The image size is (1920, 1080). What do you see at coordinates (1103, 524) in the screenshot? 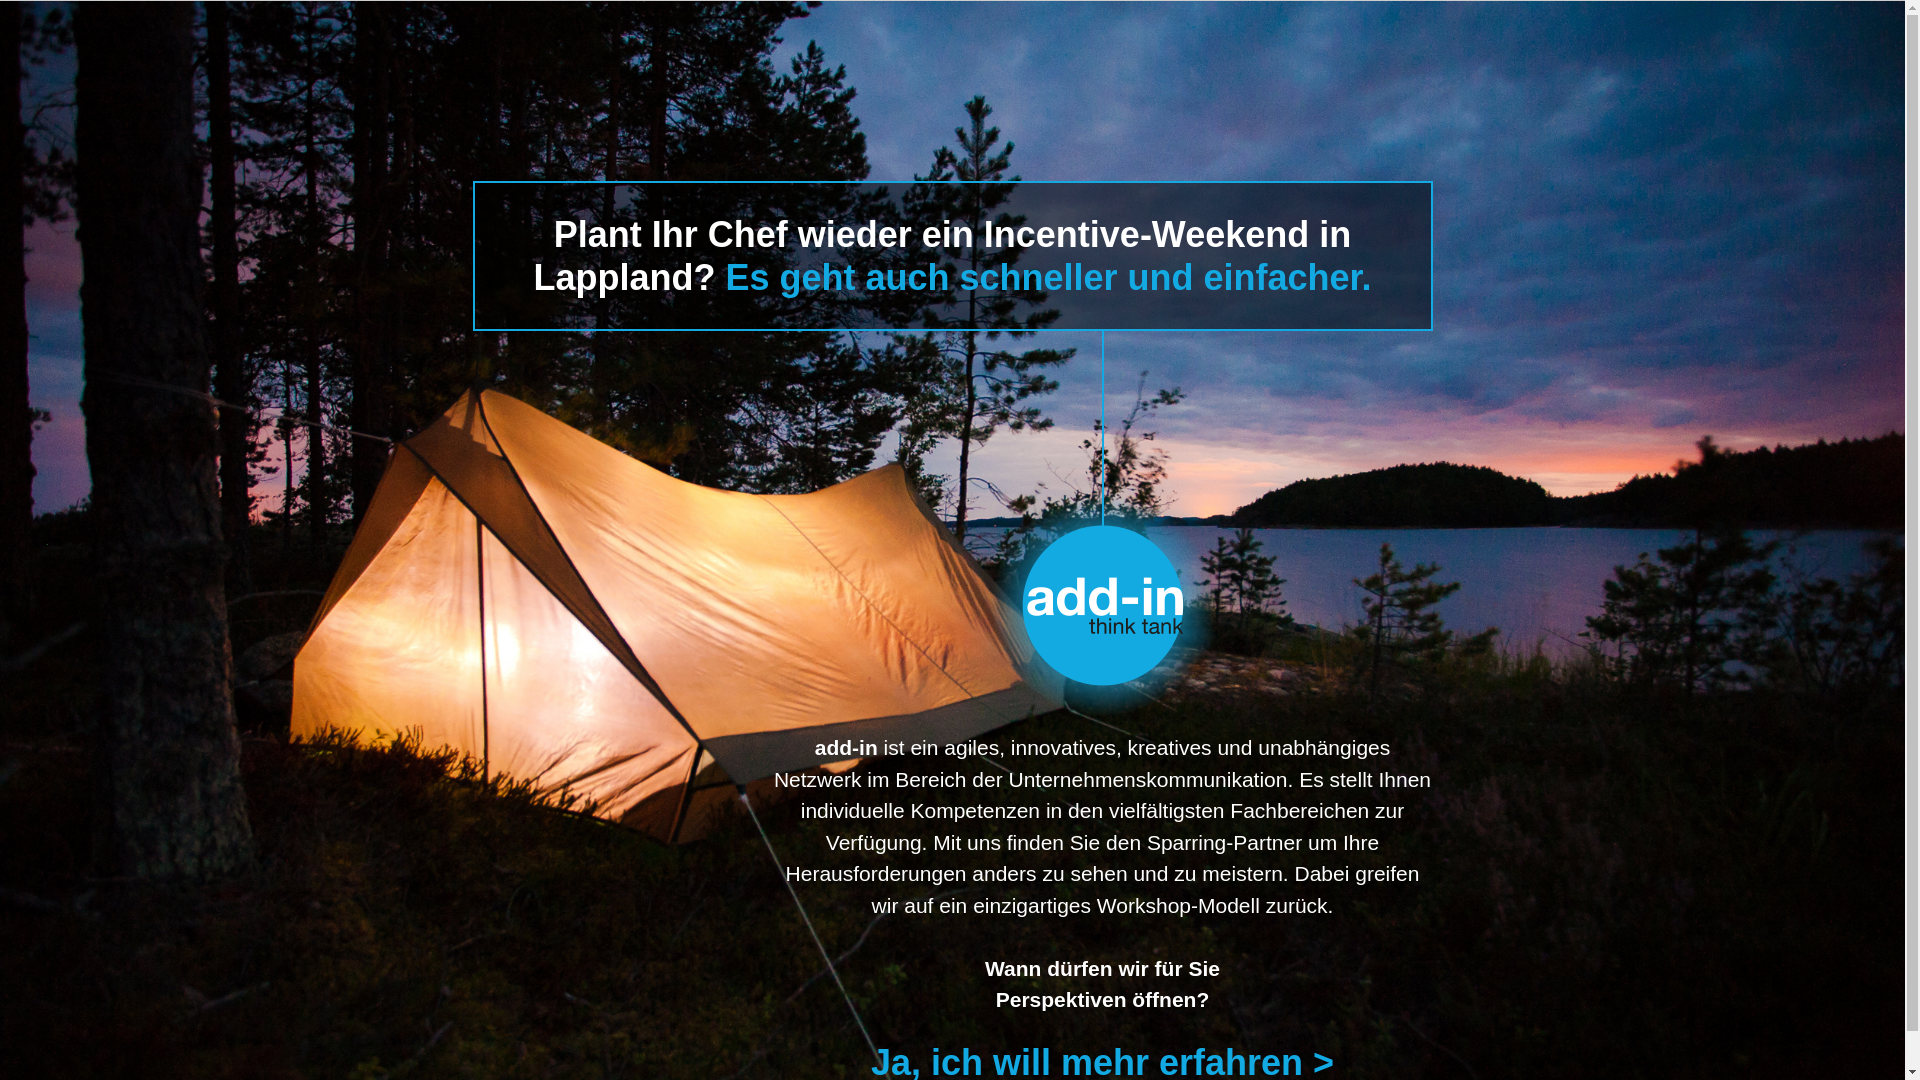
I see `Kommunikationspflege by add-in.ch` at bounding box center [1103, 524].